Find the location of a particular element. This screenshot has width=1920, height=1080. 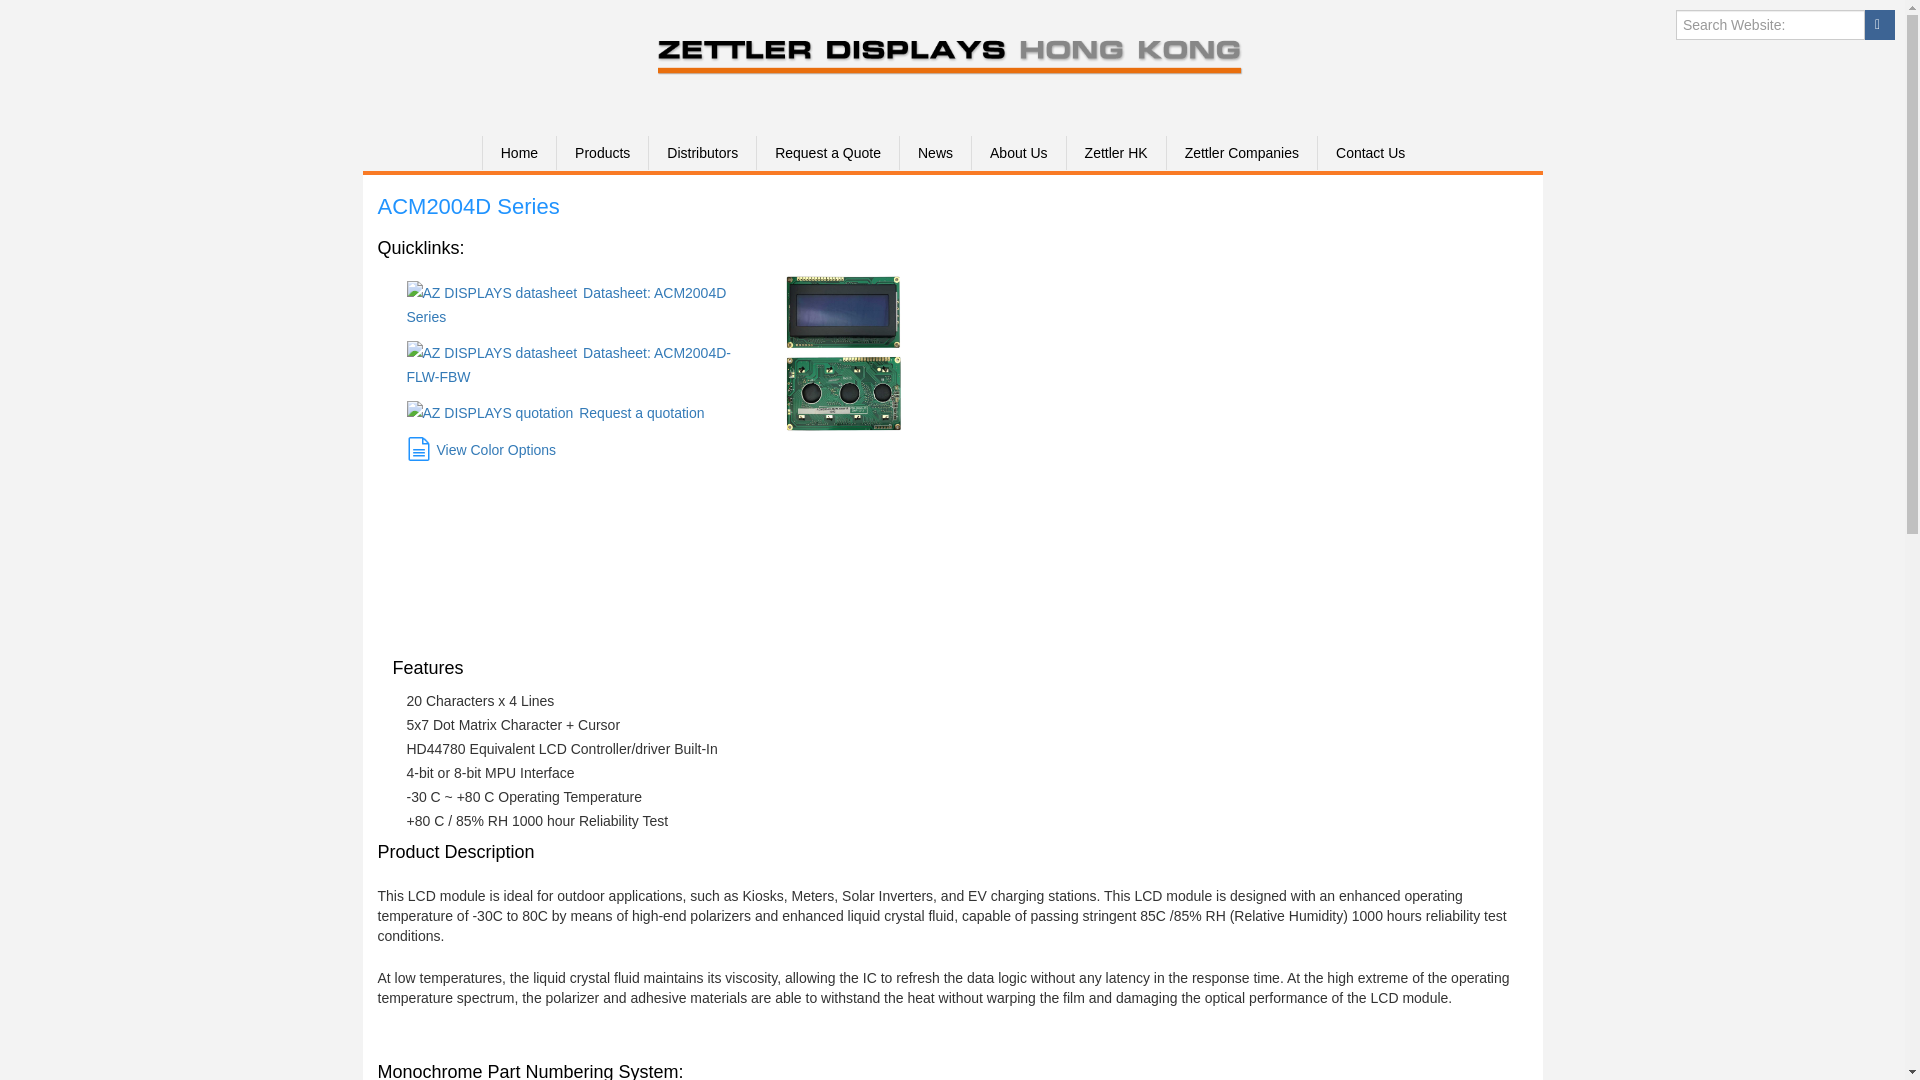

Request a quotation is located at coordinates (554, 413).